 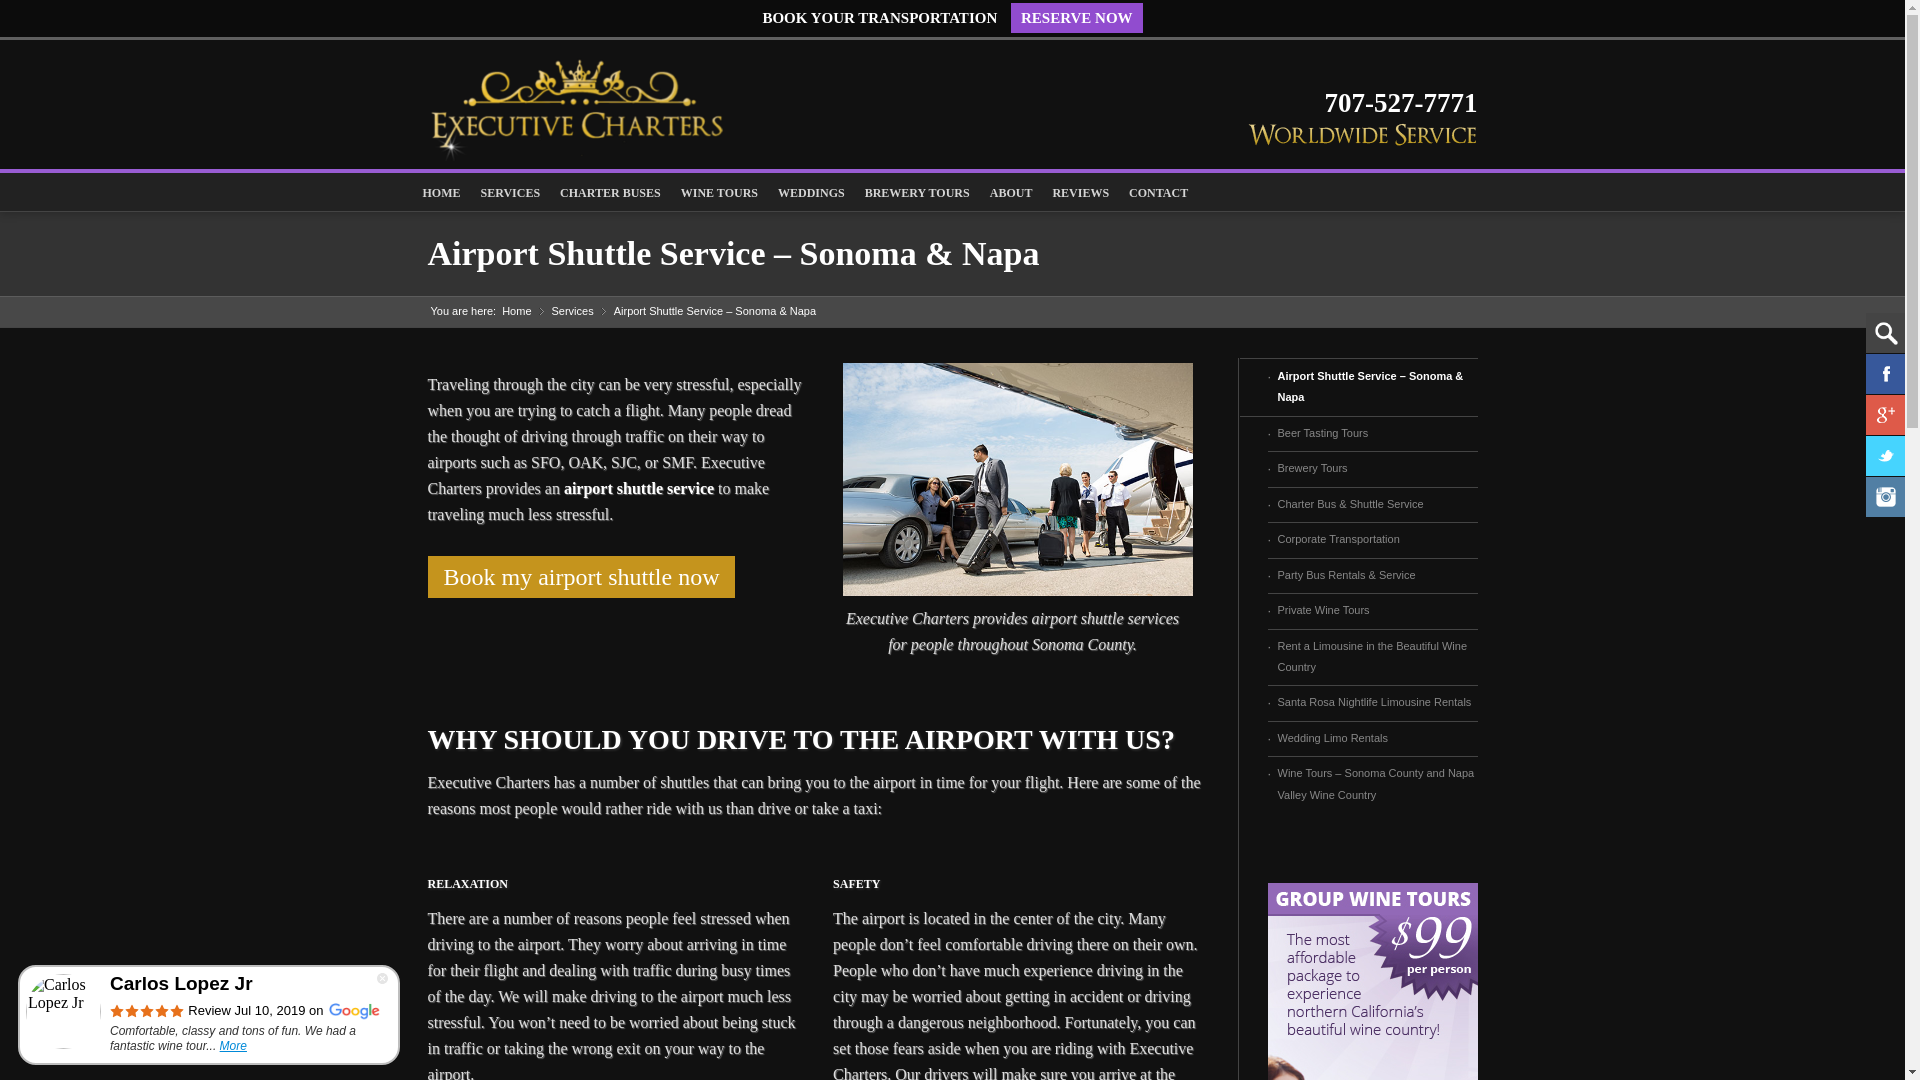 I want to click on Brewery Tours, so click(x=1372, y=468).